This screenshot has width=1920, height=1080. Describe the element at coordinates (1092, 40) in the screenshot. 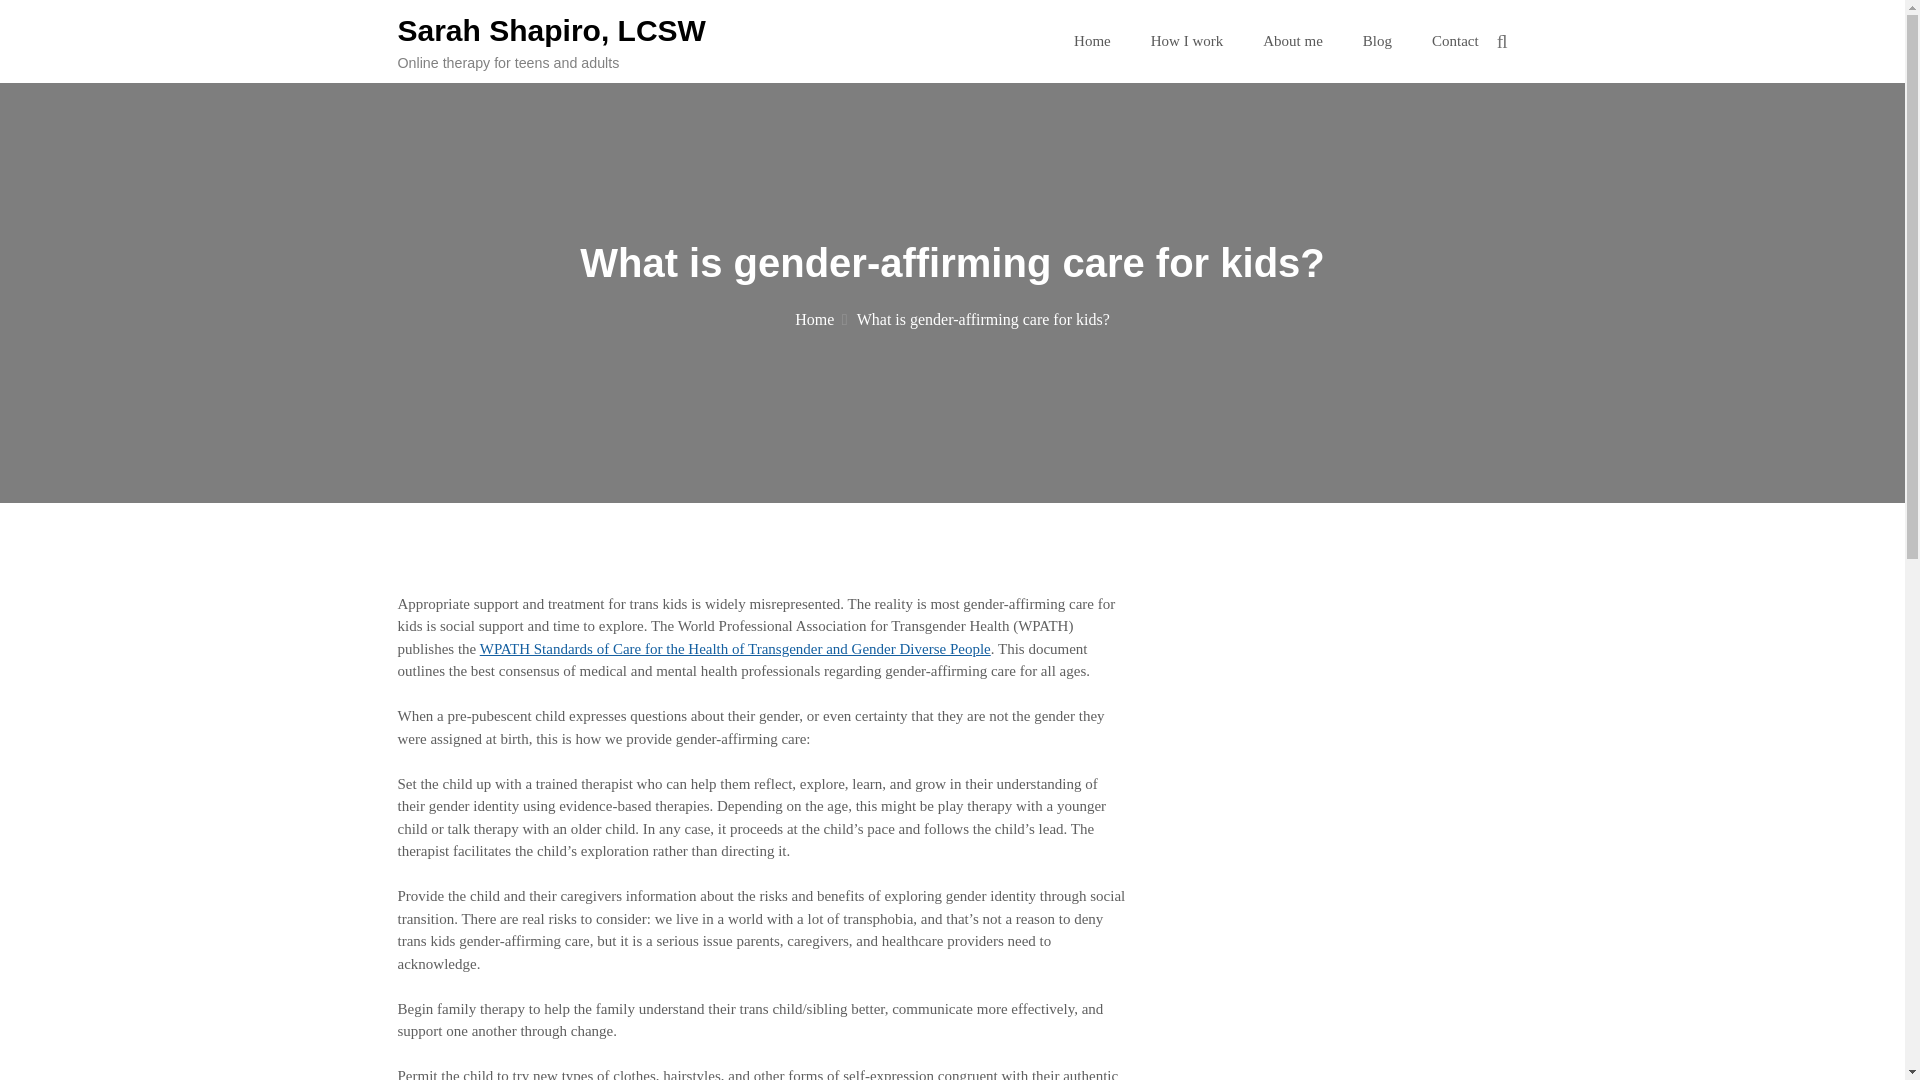

I see `Home` at that location.